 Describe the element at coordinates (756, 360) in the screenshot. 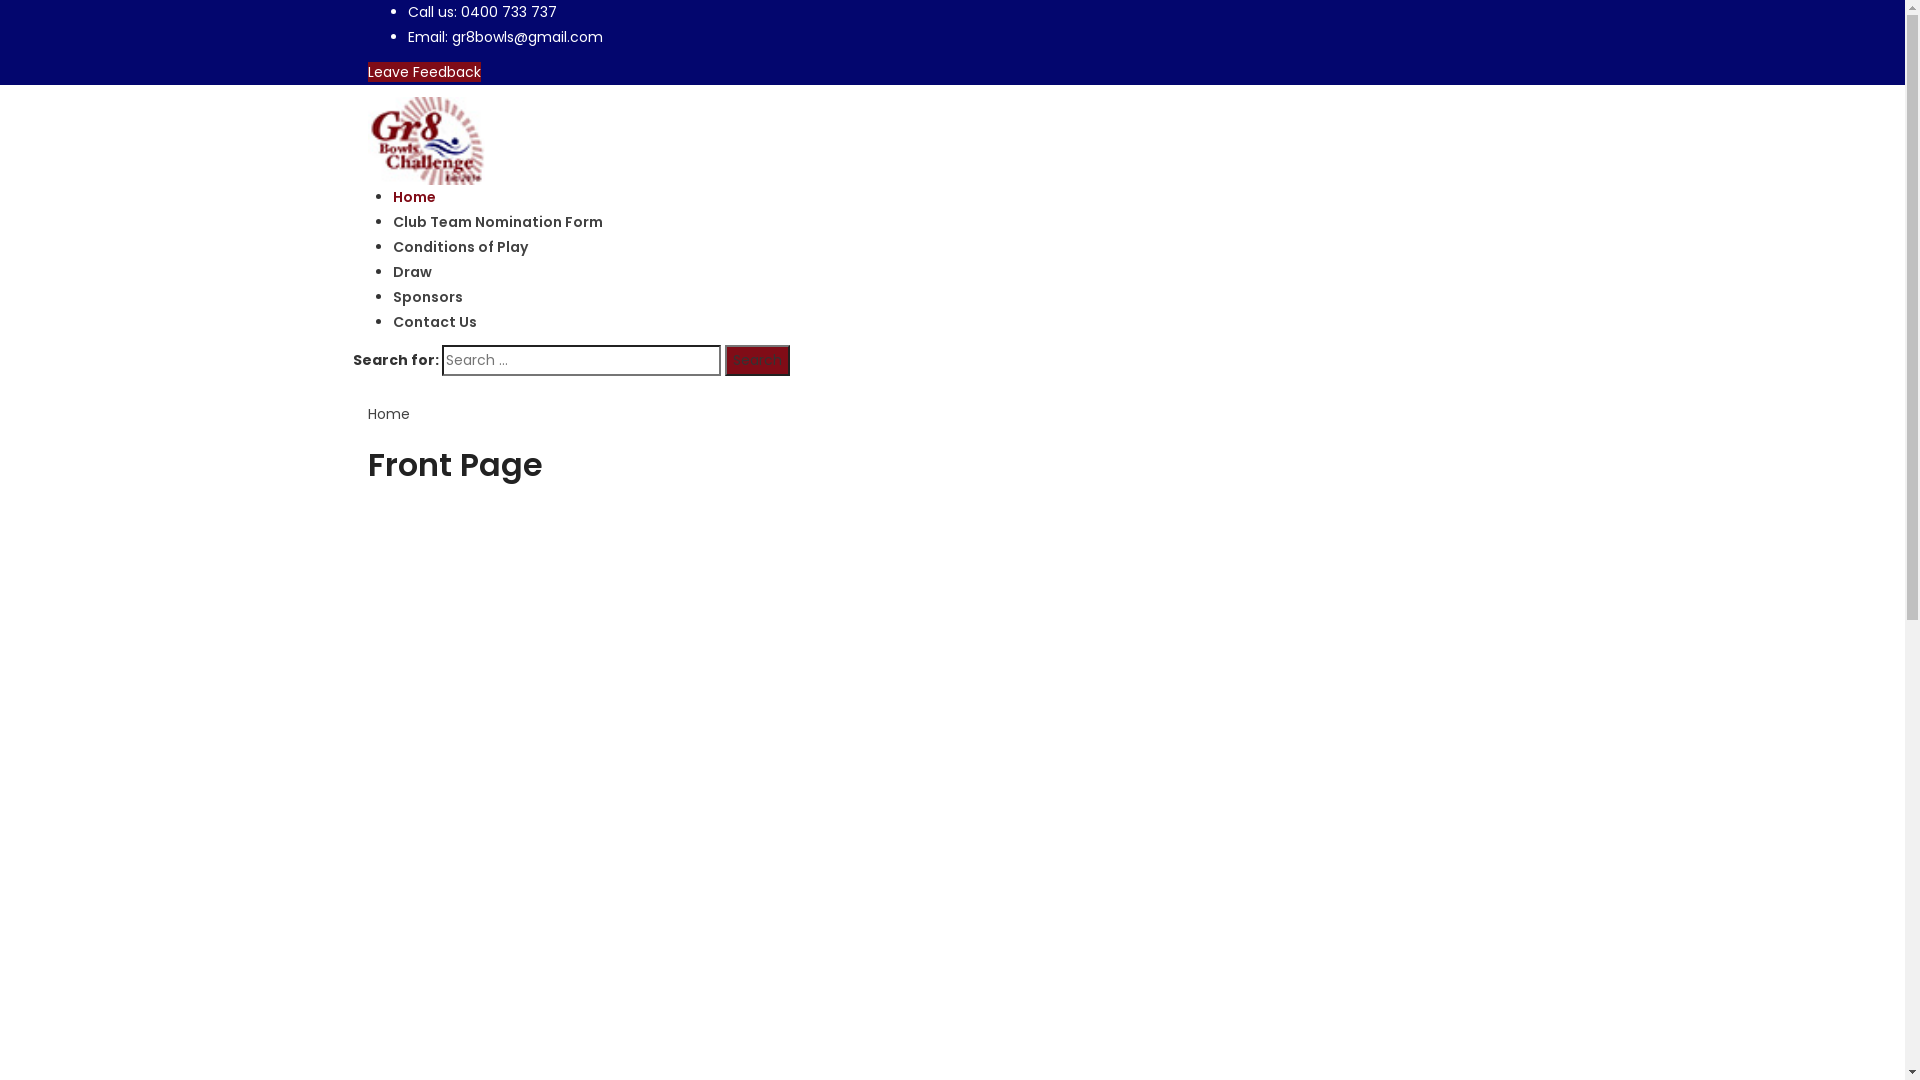

I see `Search` at that location.